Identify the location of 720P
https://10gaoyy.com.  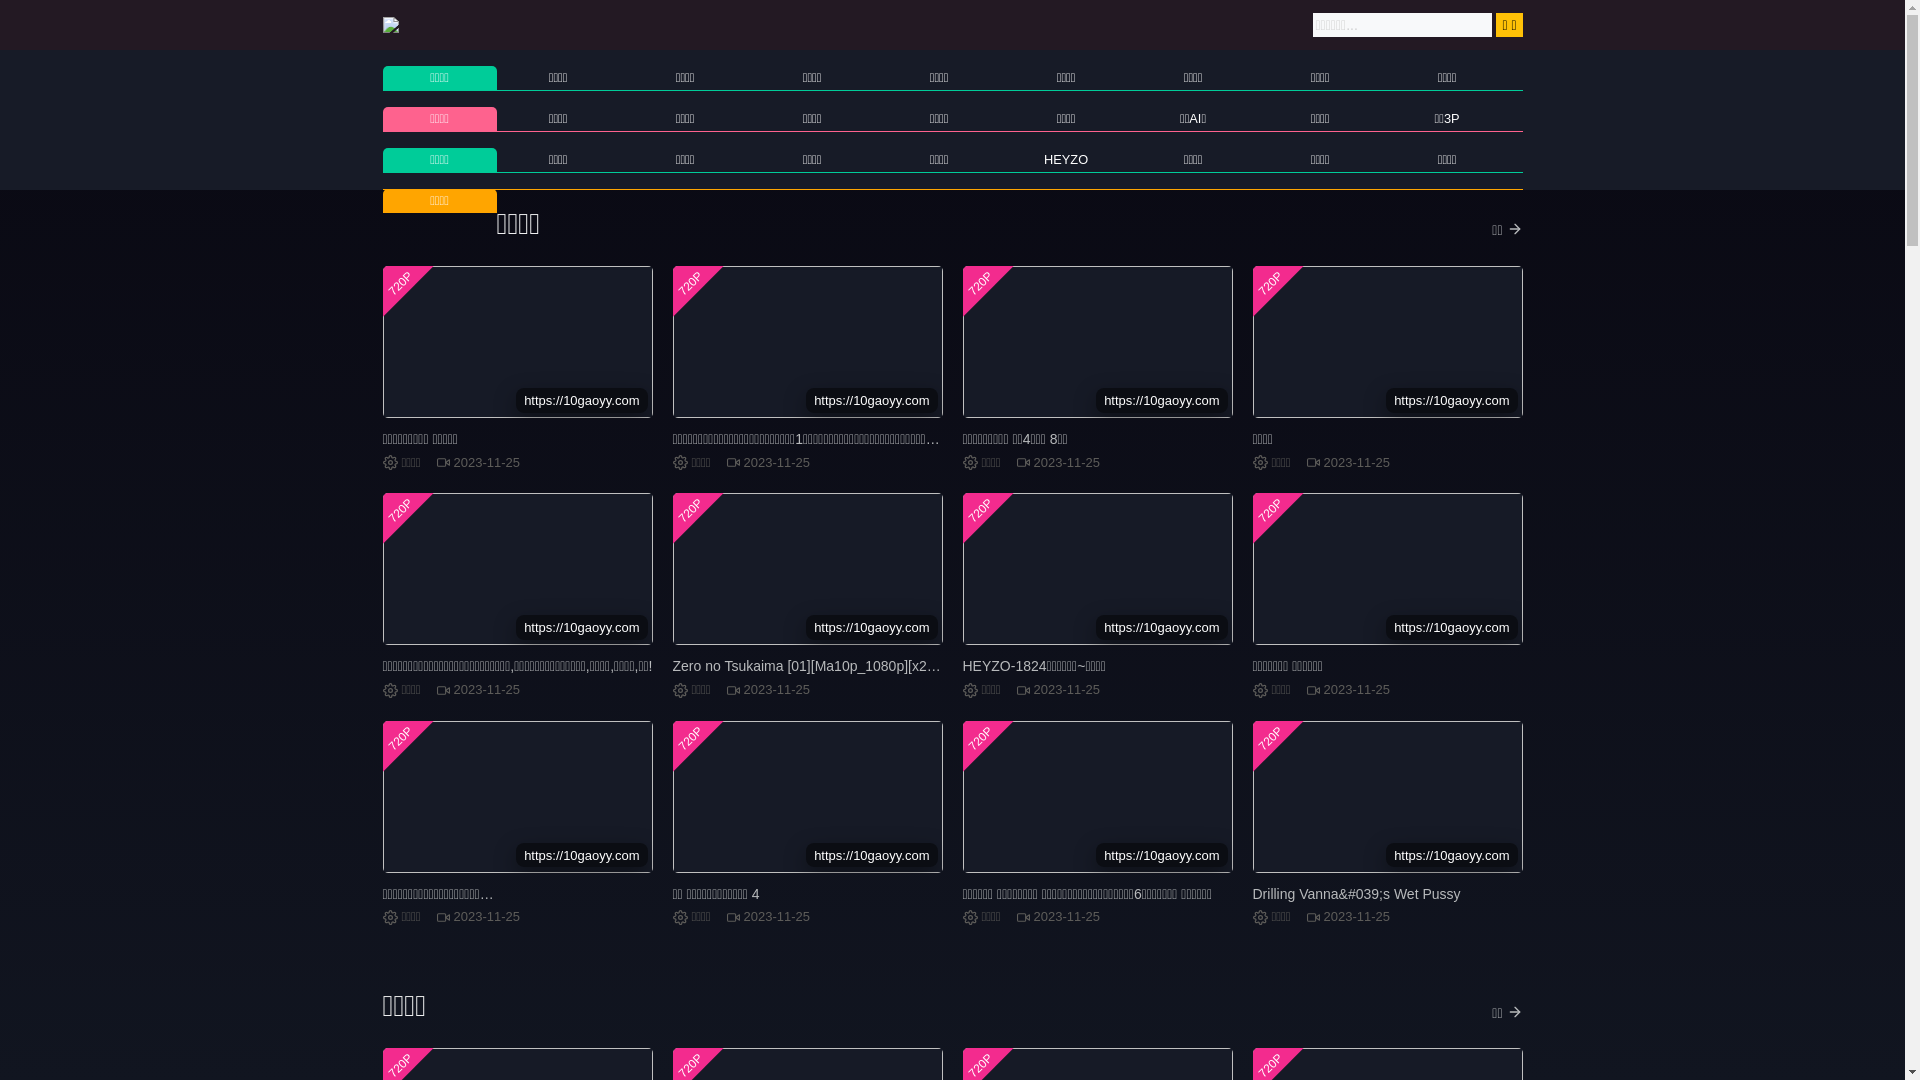
(517, 569).